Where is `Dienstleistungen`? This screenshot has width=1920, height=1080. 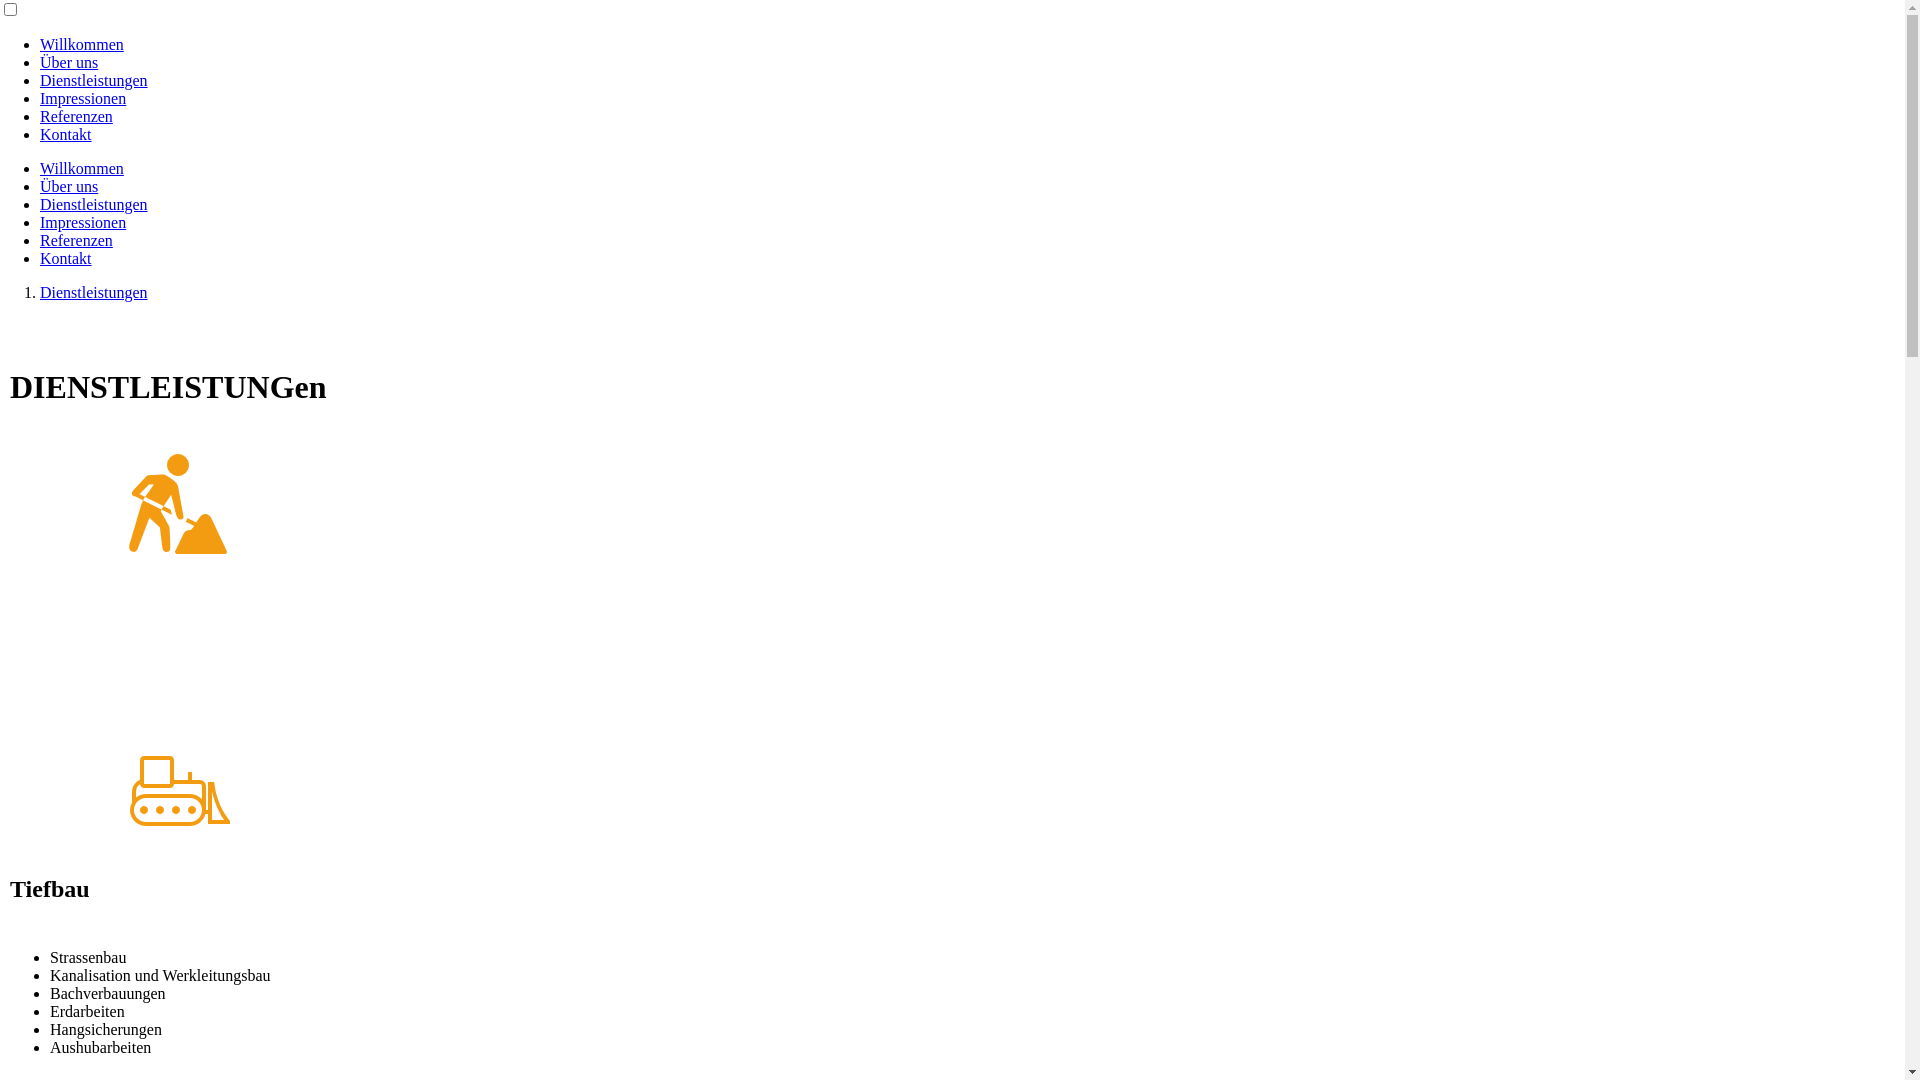
Dienstleistungen is located at coordinates (94, 204).